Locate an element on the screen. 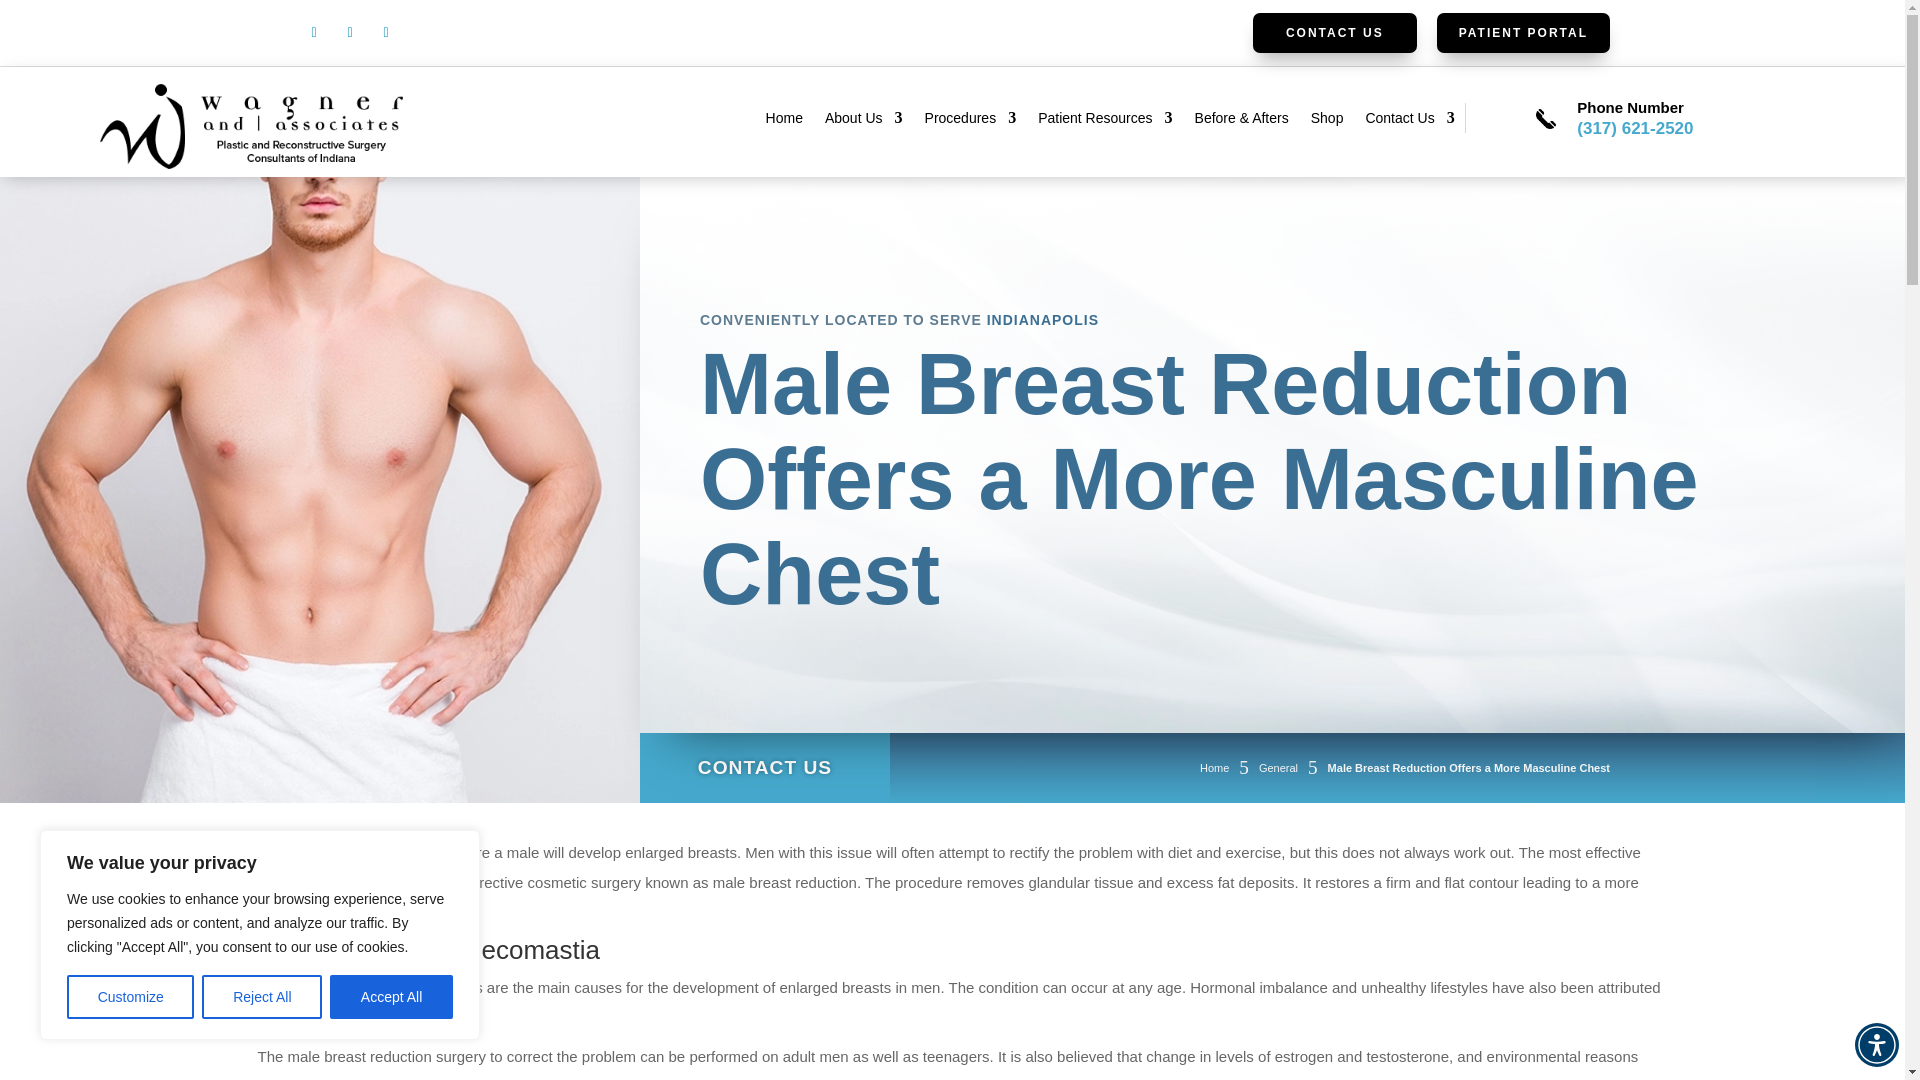 This screenshot has height=1080, width=1920. Accept All is located at coordinates (392, 997).